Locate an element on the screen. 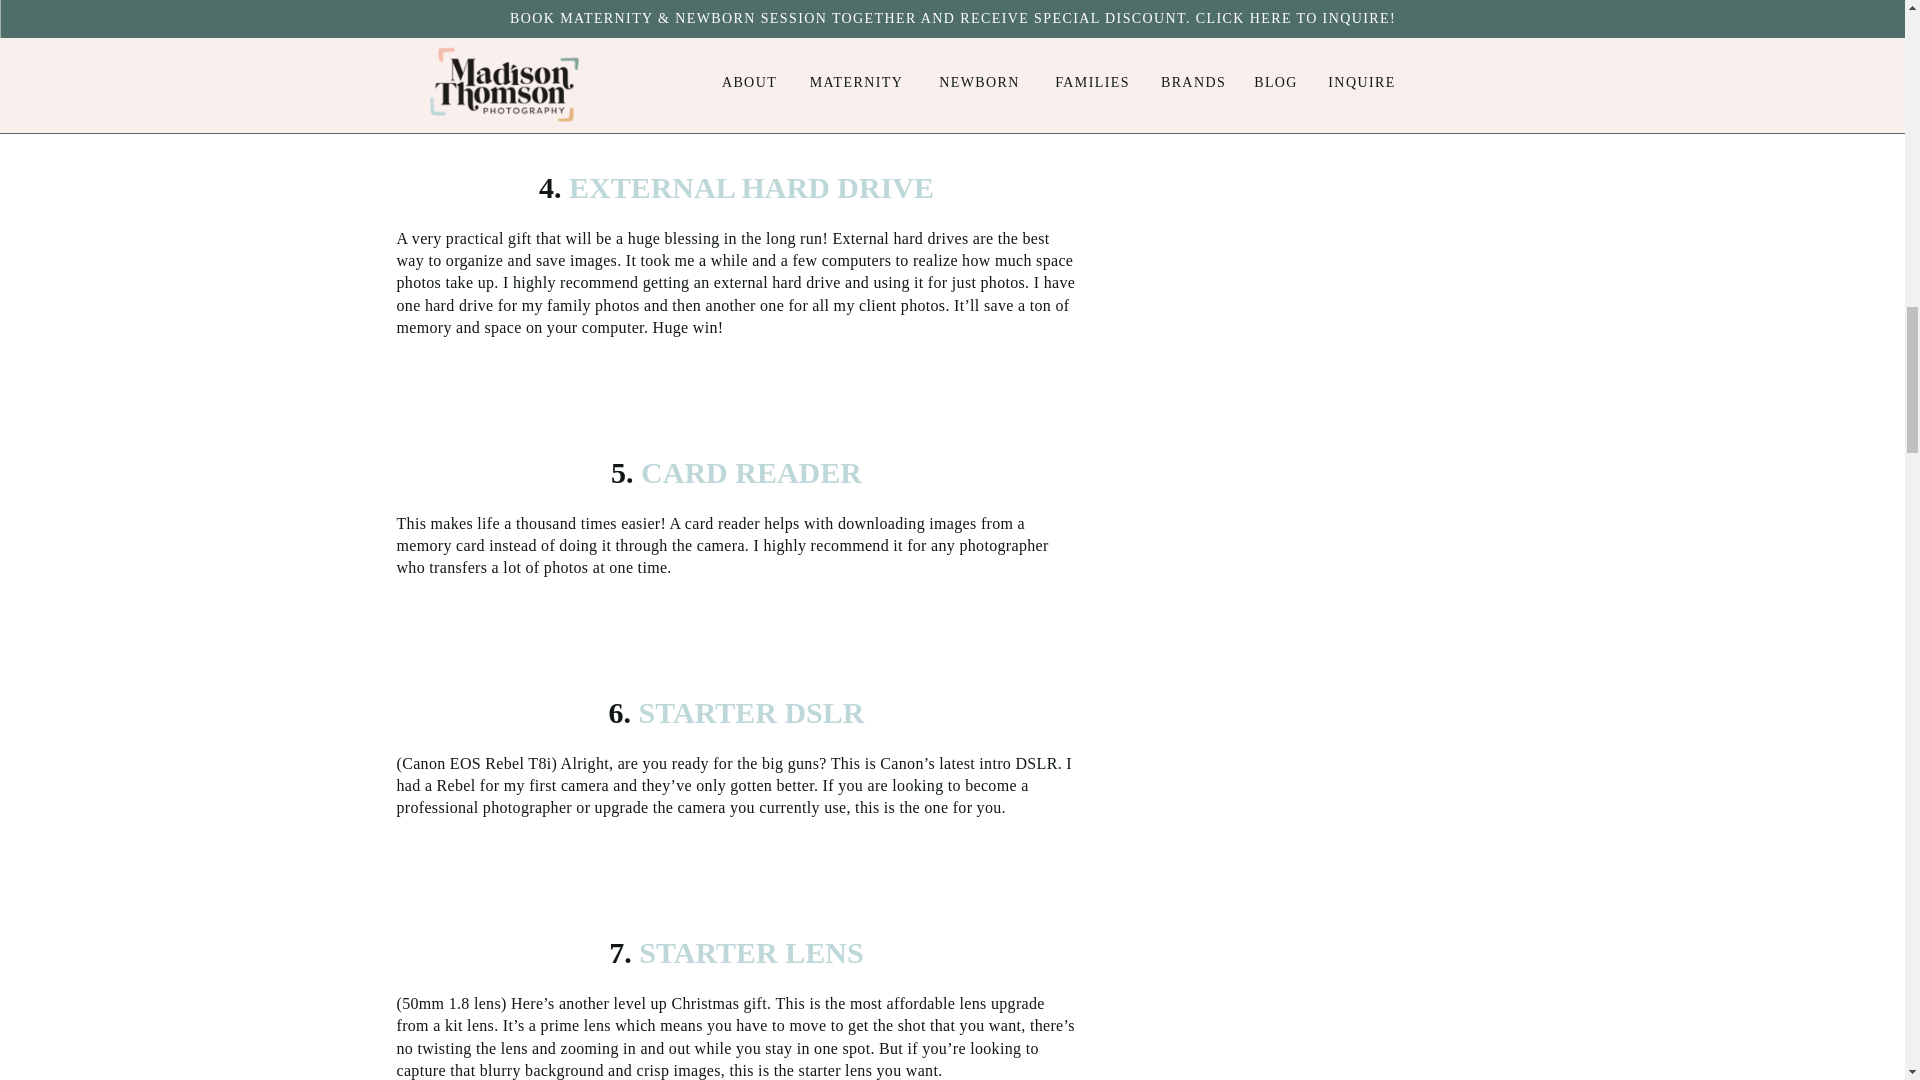  EXTERNAL HARD DRIVE is located at coordinates (746, 187).